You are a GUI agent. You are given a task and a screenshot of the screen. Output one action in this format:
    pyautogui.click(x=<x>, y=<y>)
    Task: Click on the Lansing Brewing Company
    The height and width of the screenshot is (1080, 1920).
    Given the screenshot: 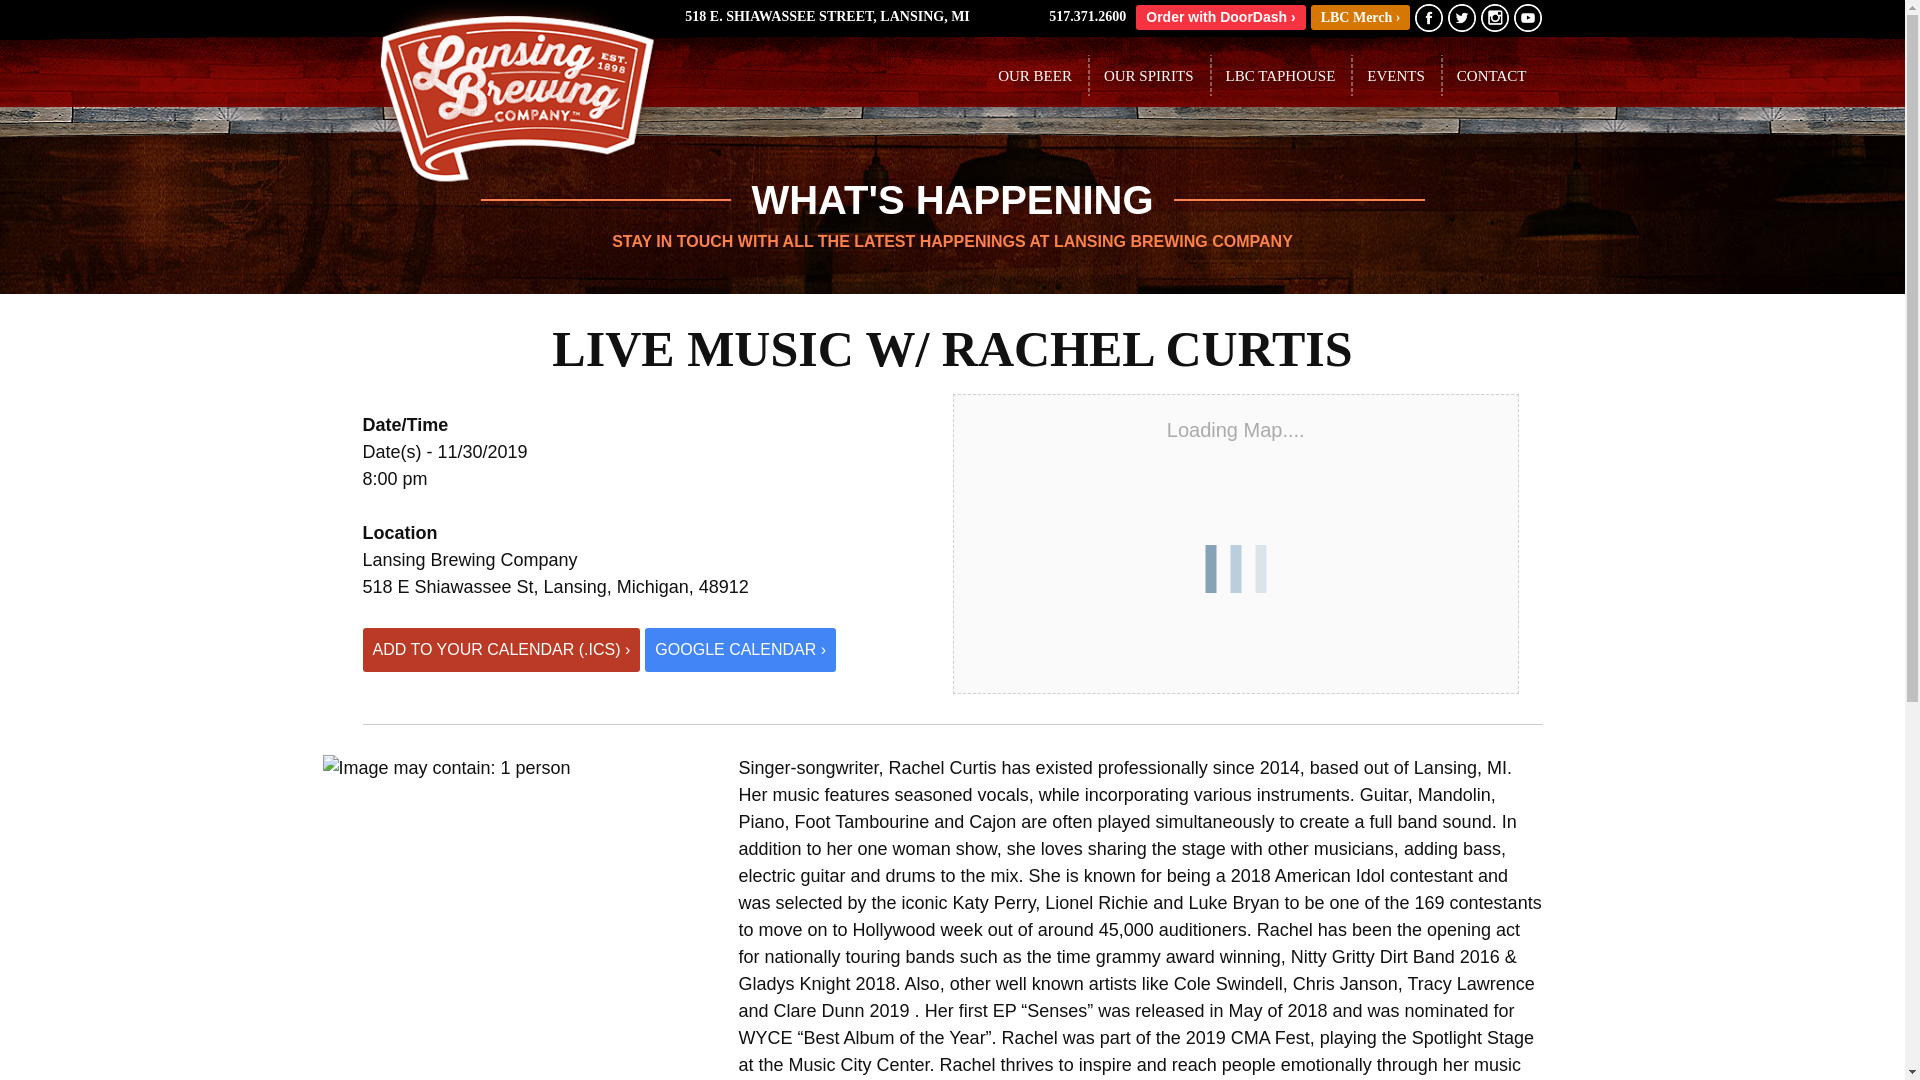 What is the action you would take?
    pyautogui.click(x=512, y=182)
    